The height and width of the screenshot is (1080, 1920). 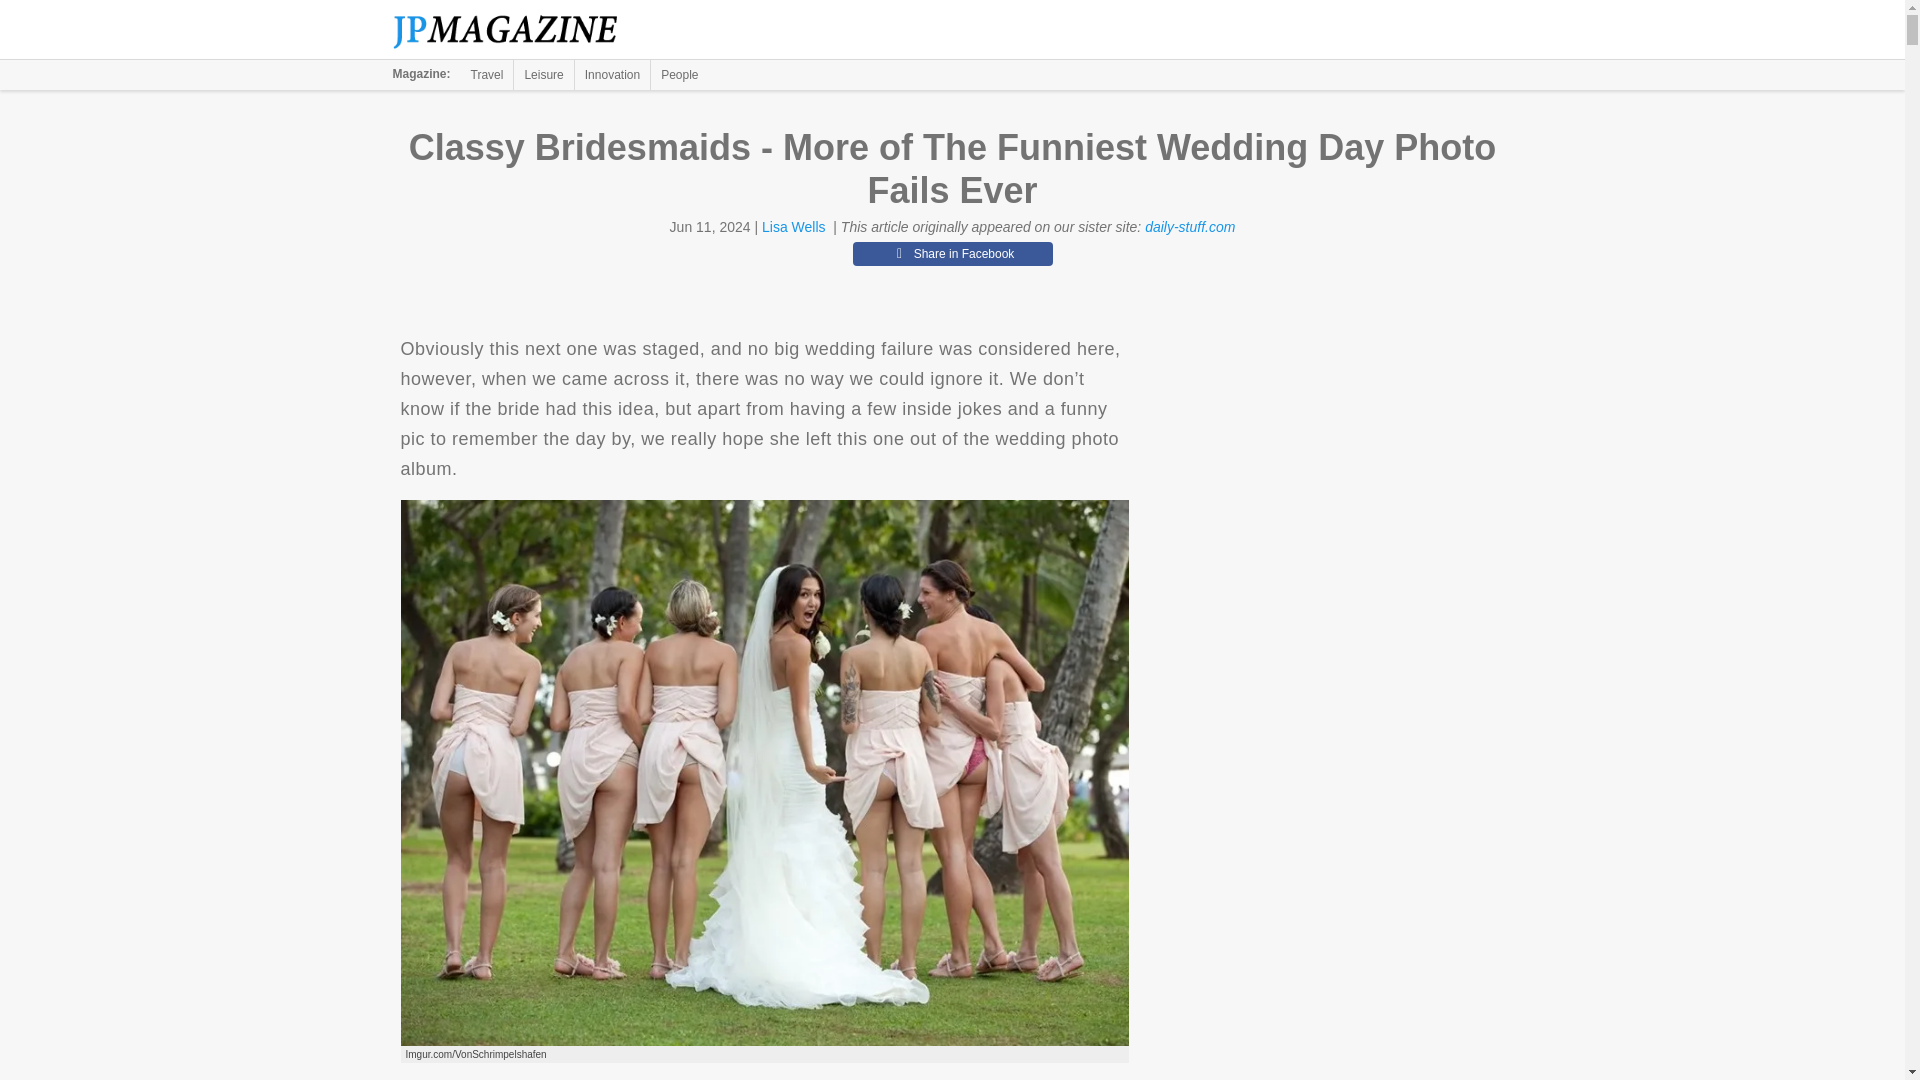 I want to click on daily-stuff.com, so click(x=1189, y=227).